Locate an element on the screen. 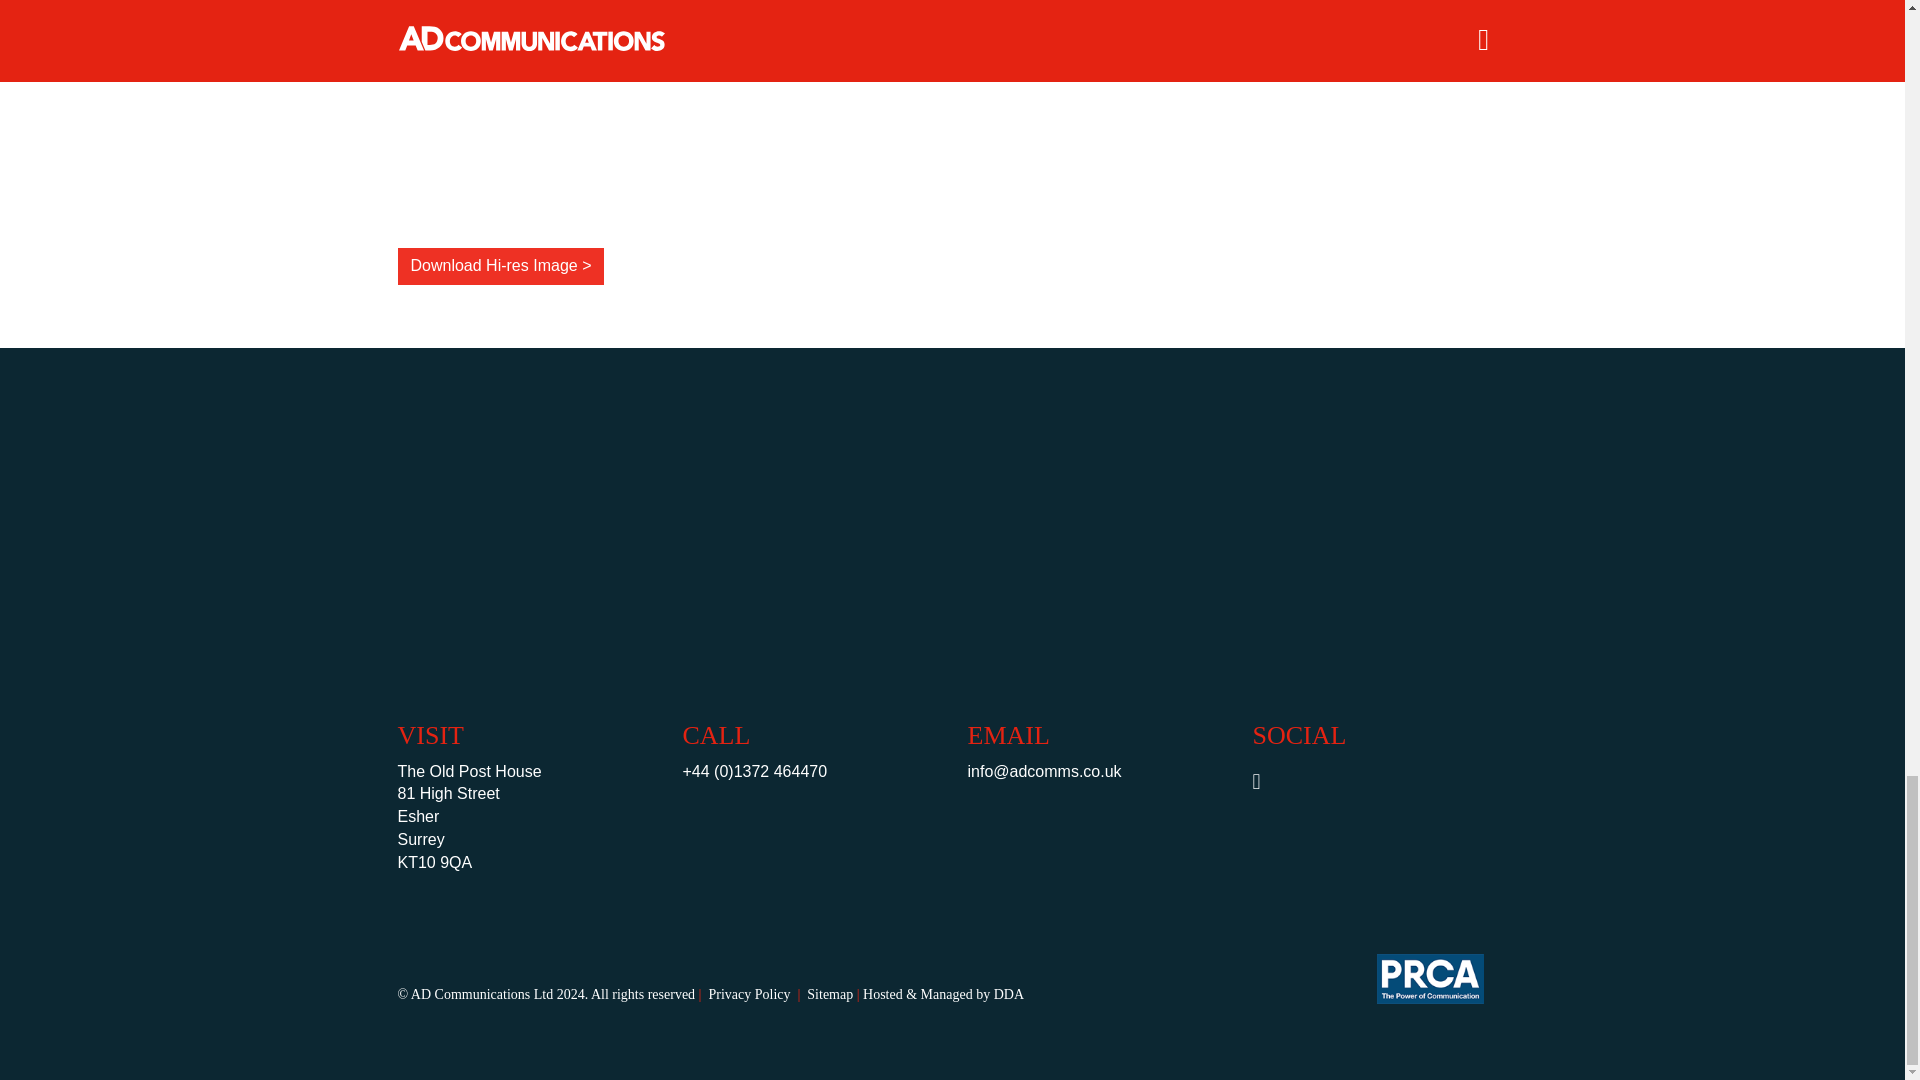 The width and height of the screenshot is (1920, 1080). Find AD Communications on LinkedIn is located at coordinates (1266, 783).